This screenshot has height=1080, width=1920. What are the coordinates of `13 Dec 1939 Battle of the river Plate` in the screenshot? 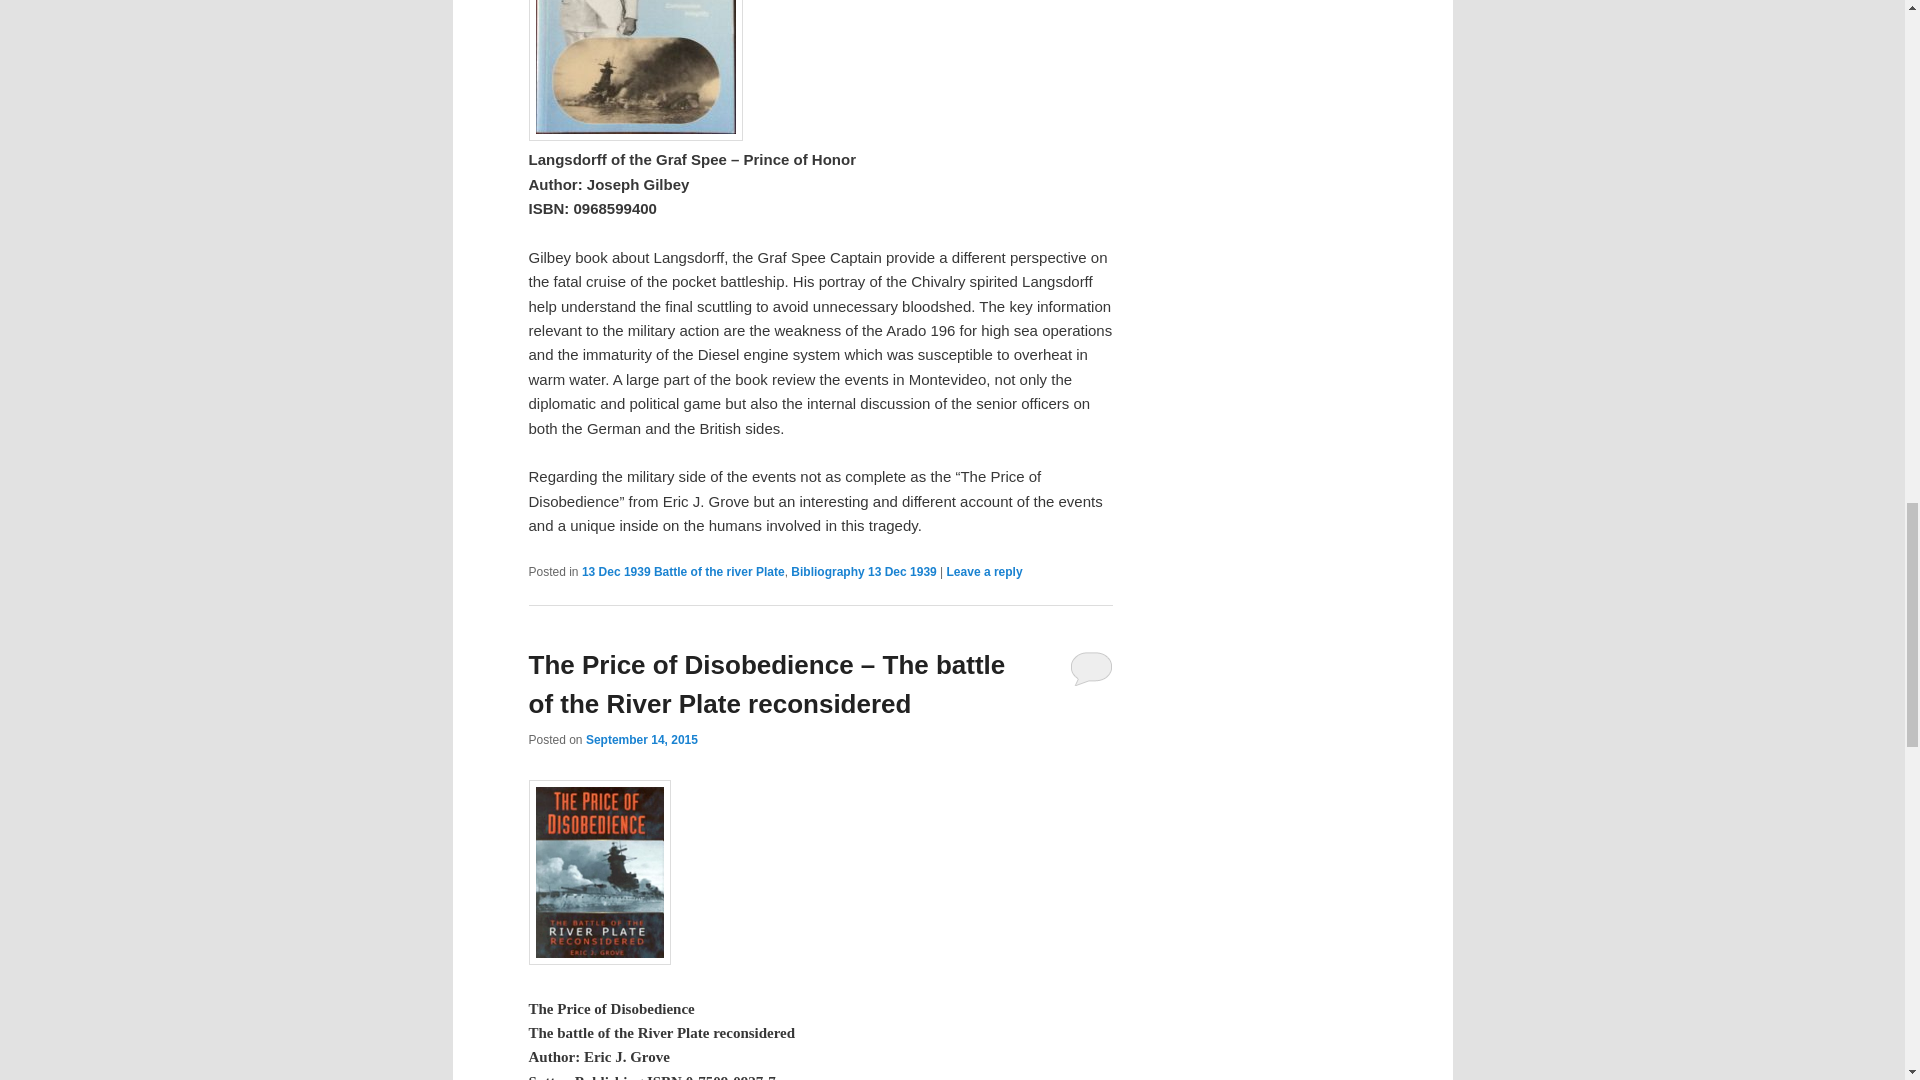 It's located at (683, 571).